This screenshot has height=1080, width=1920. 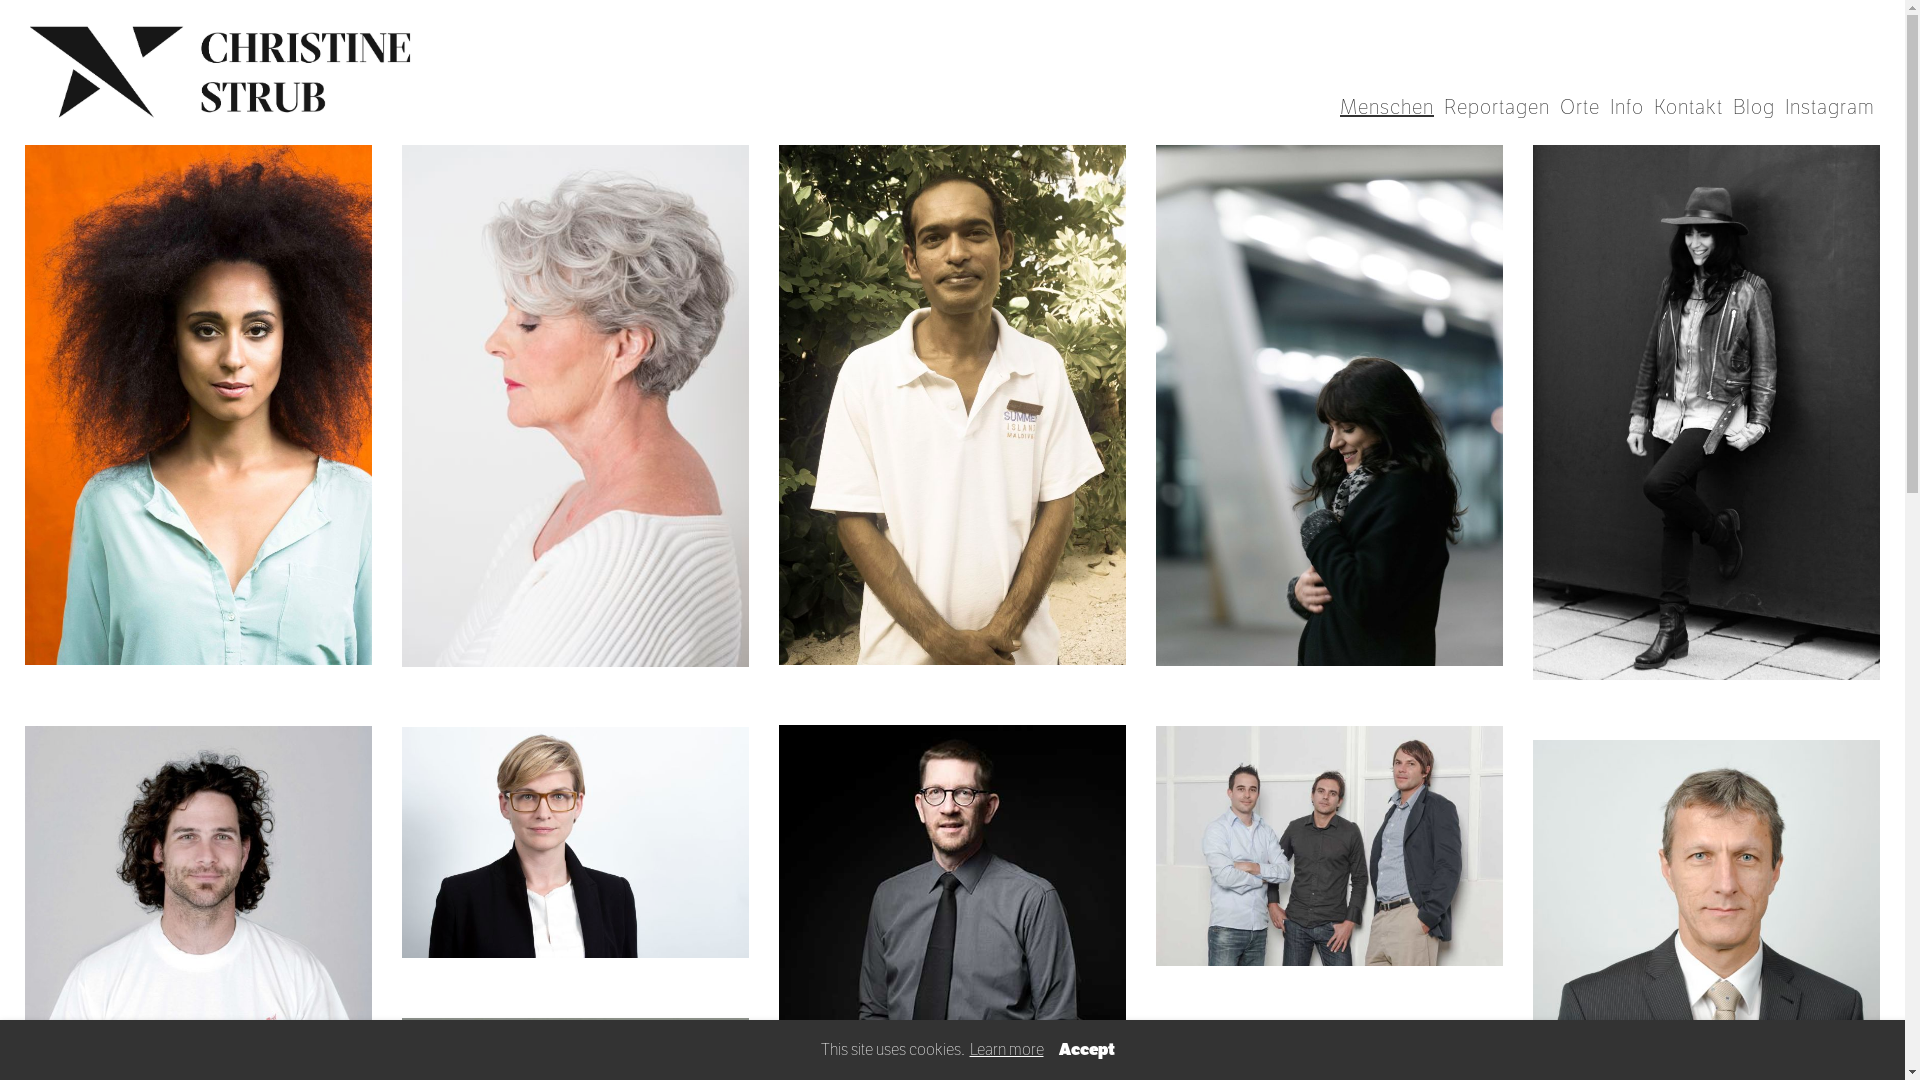 I want to click on Reportagen, so click(x=1497, y=108).